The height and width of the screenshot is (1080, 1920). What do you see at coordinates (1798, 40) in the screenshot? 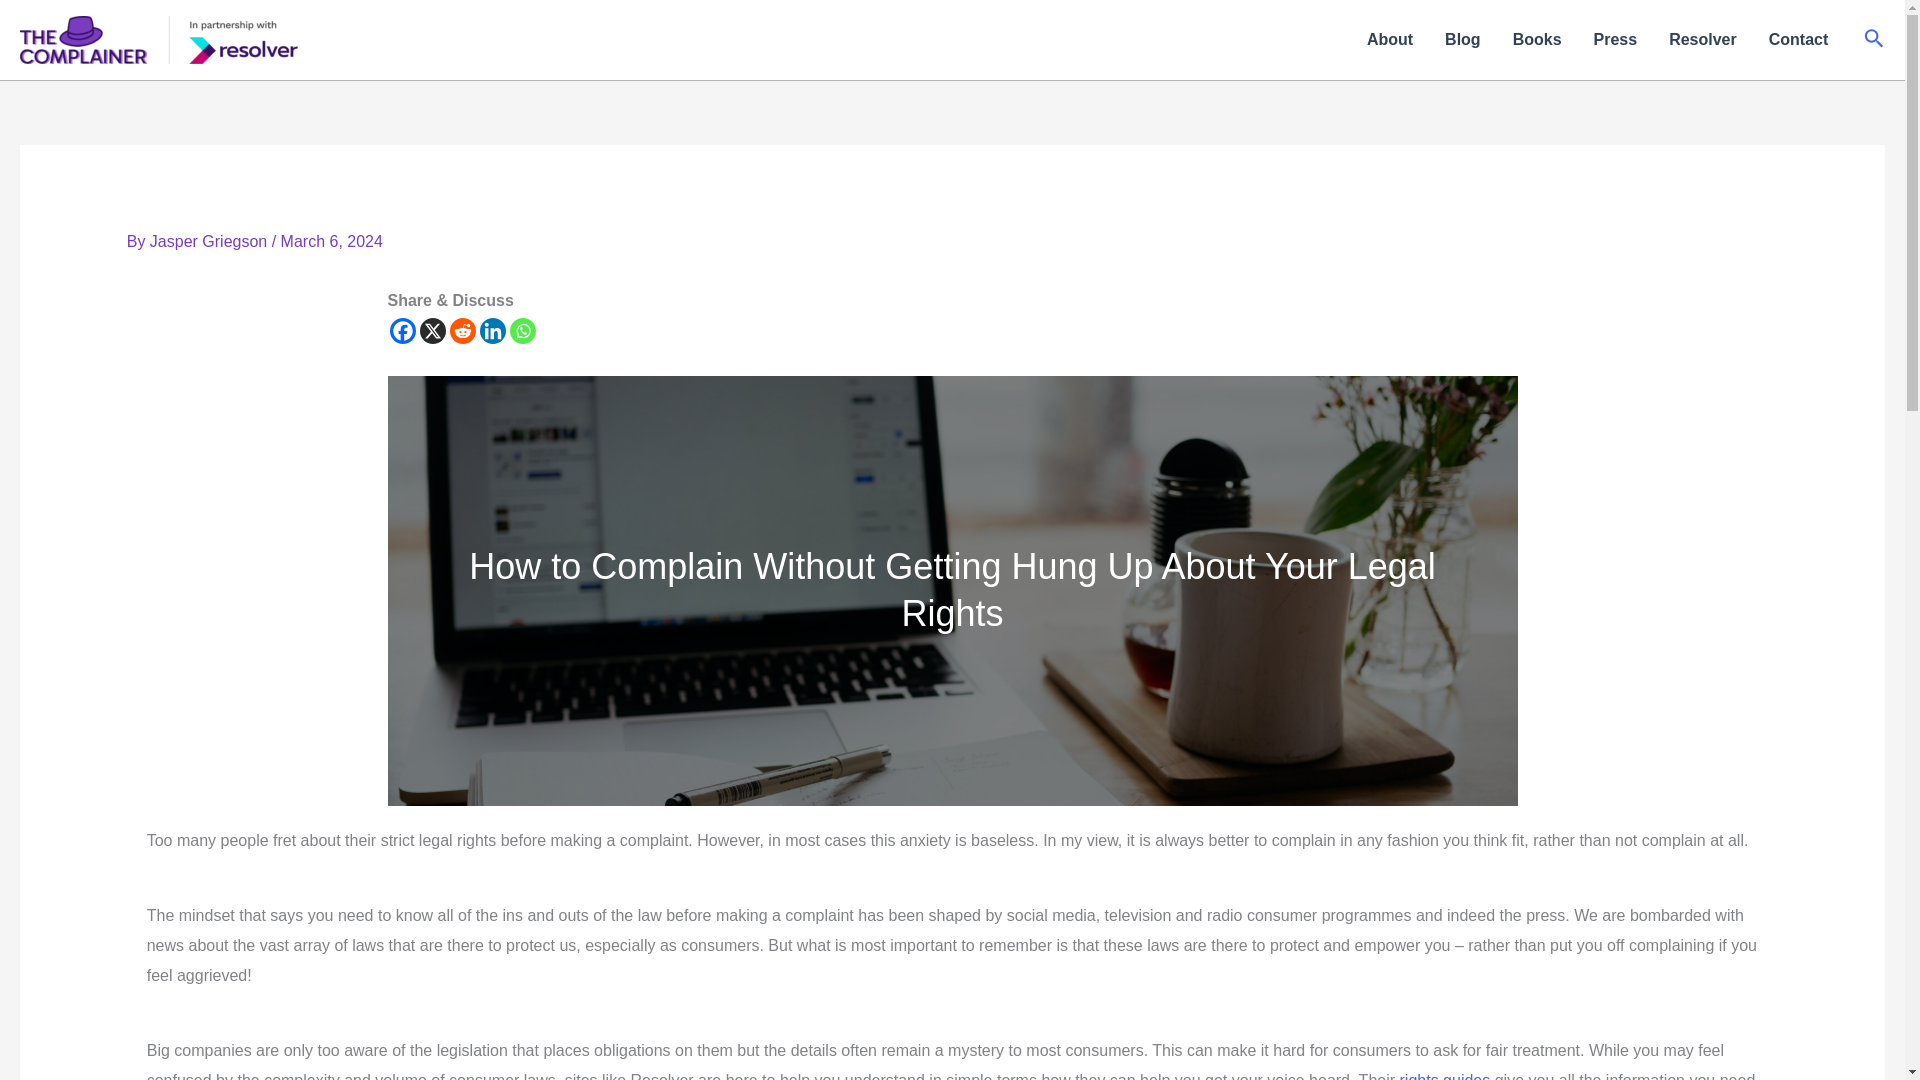
I see `Contact` at bounding box center [1798, 40].